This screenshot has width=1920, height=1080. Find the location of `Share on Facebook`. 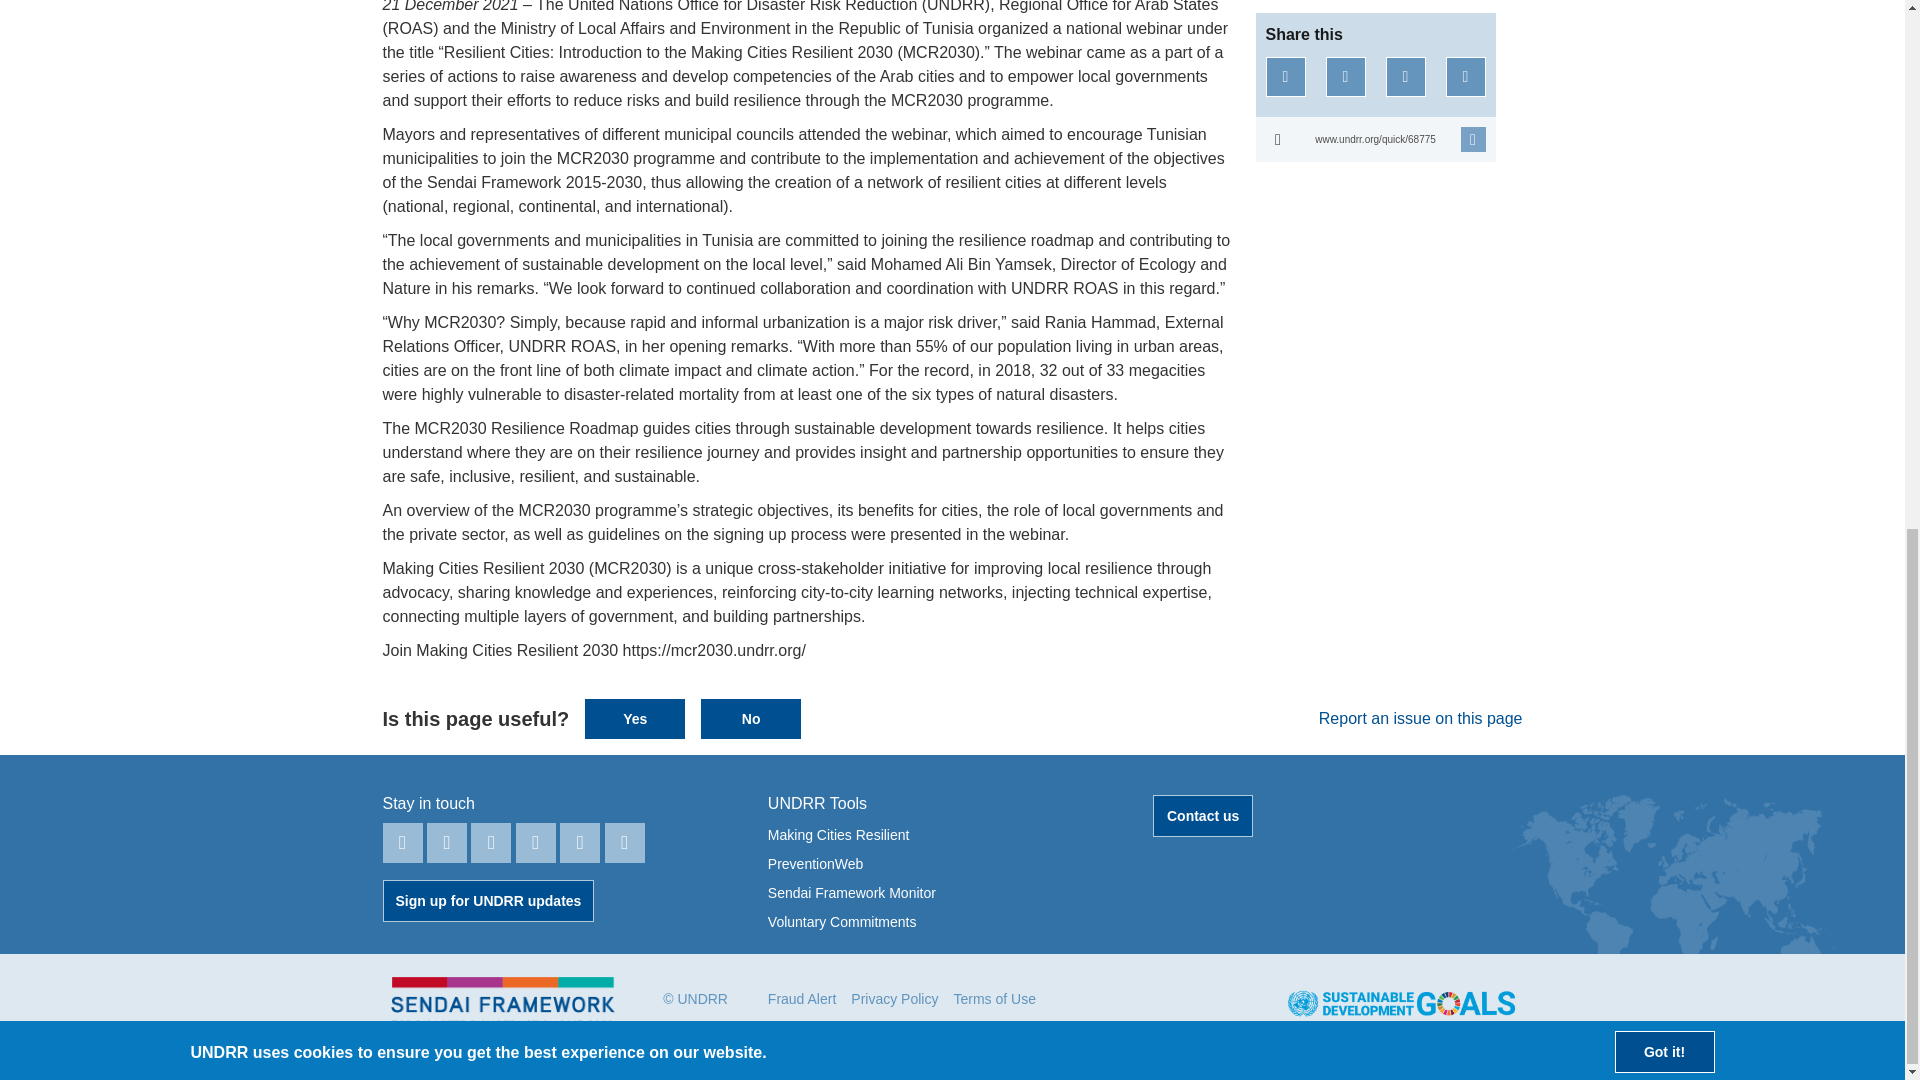

Share on Facebook is located at coordinates (1285, 77).